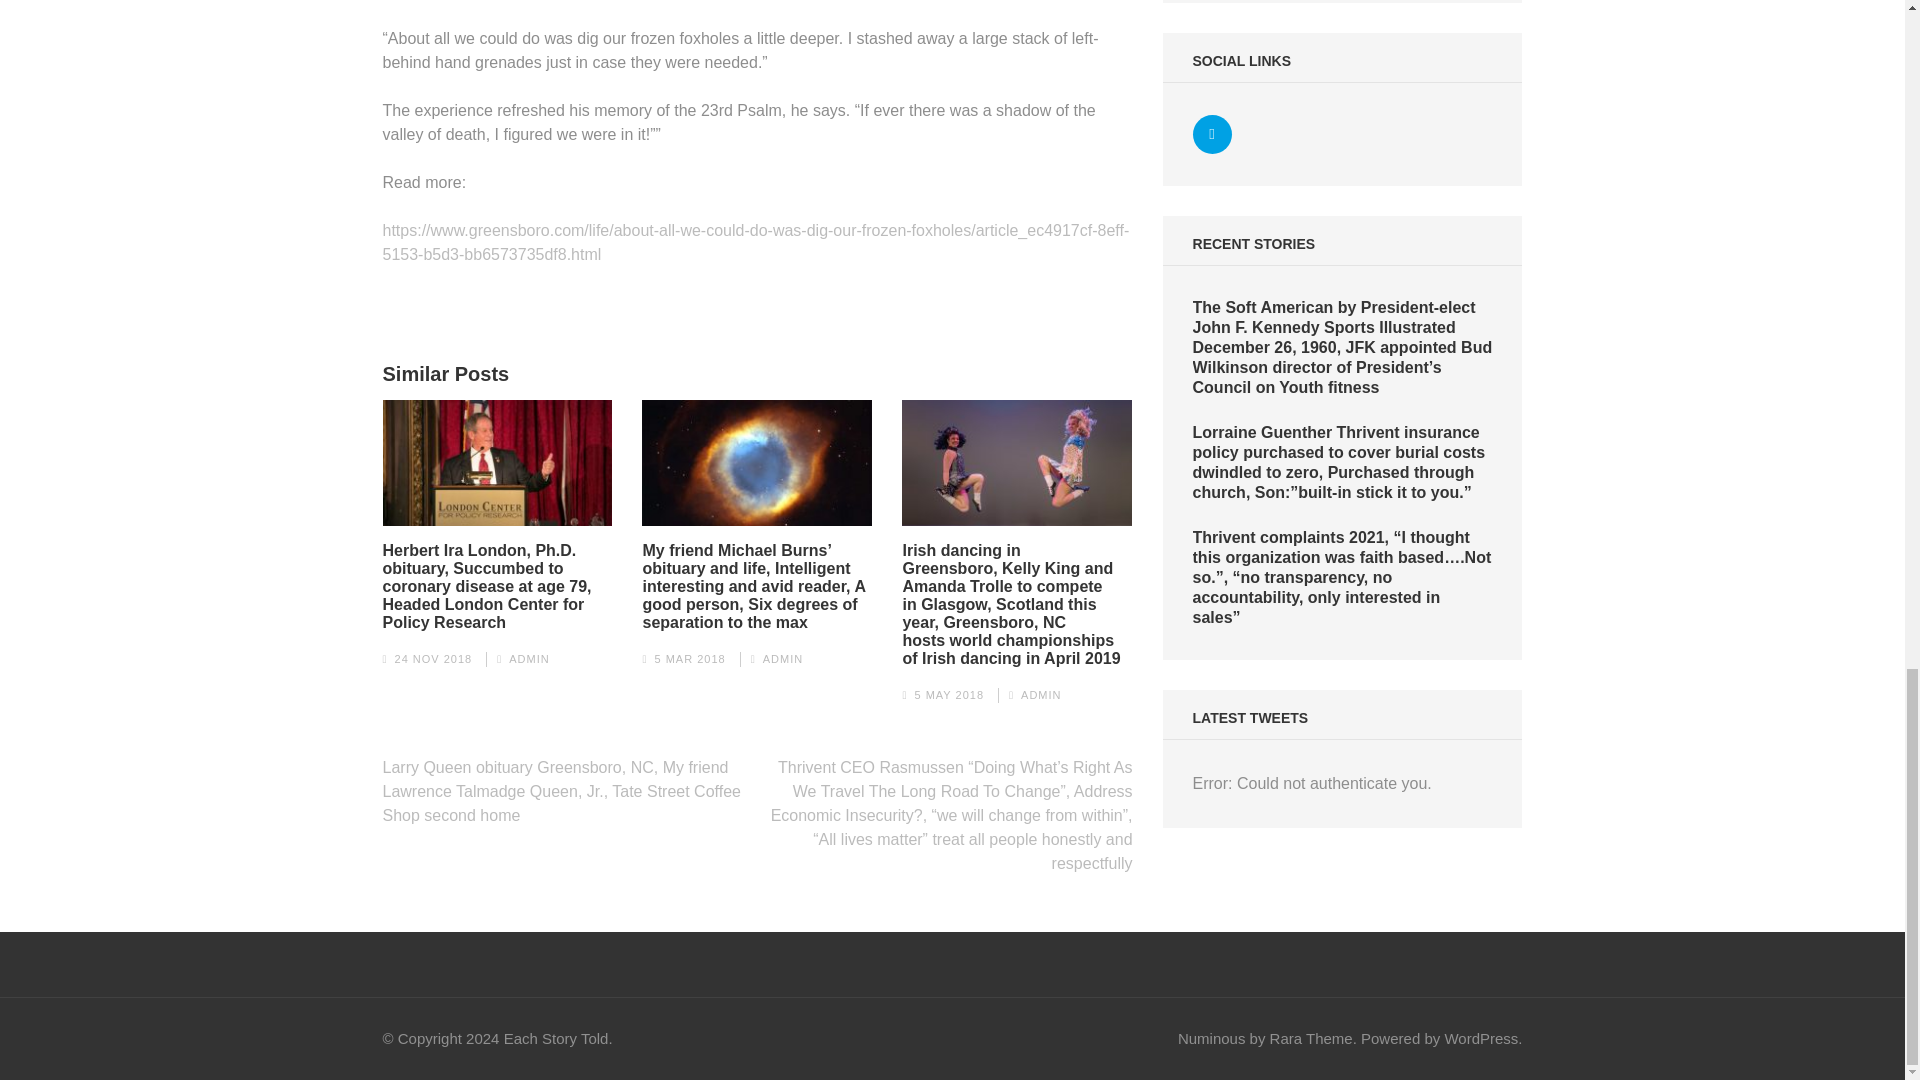  I want to click on 24 NOV 2018, so click(434, 659).